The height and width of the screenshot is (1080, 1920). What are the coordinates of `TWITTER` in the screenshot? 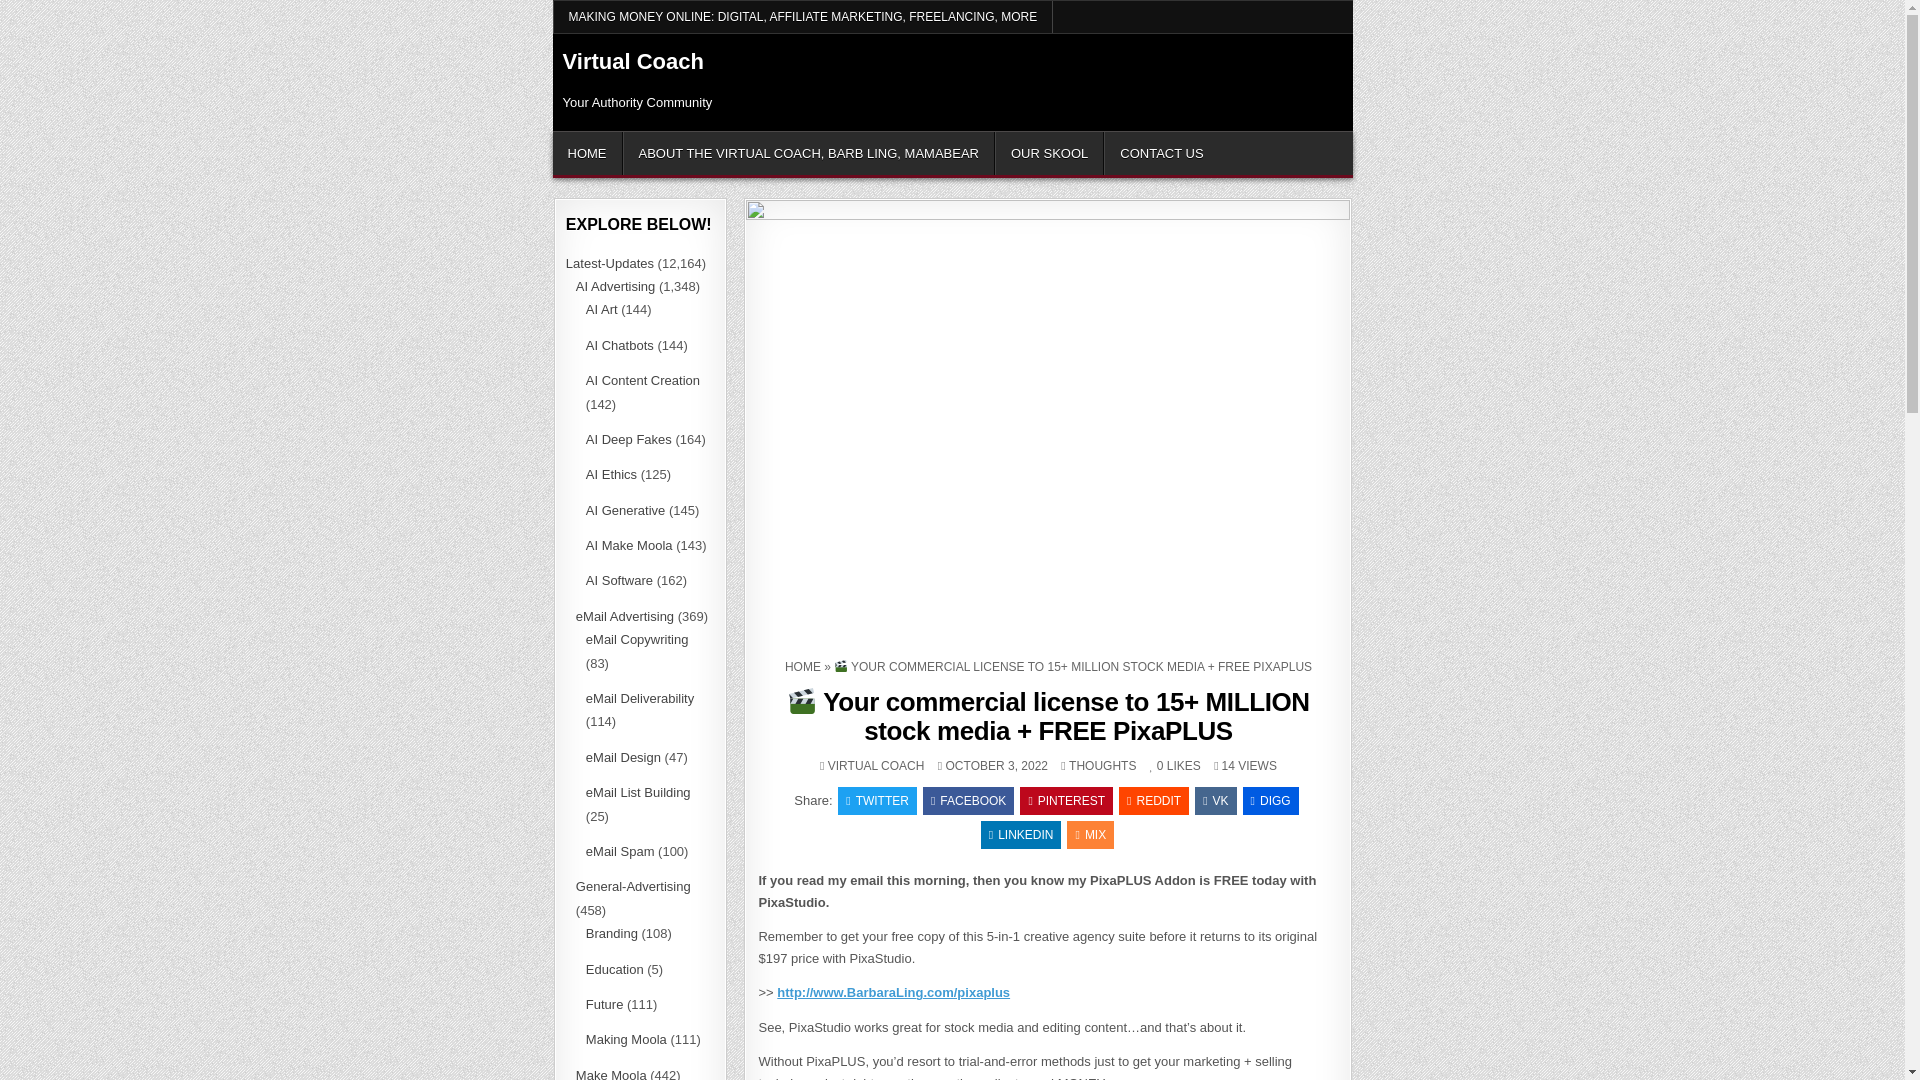 It's located at (877, 801).